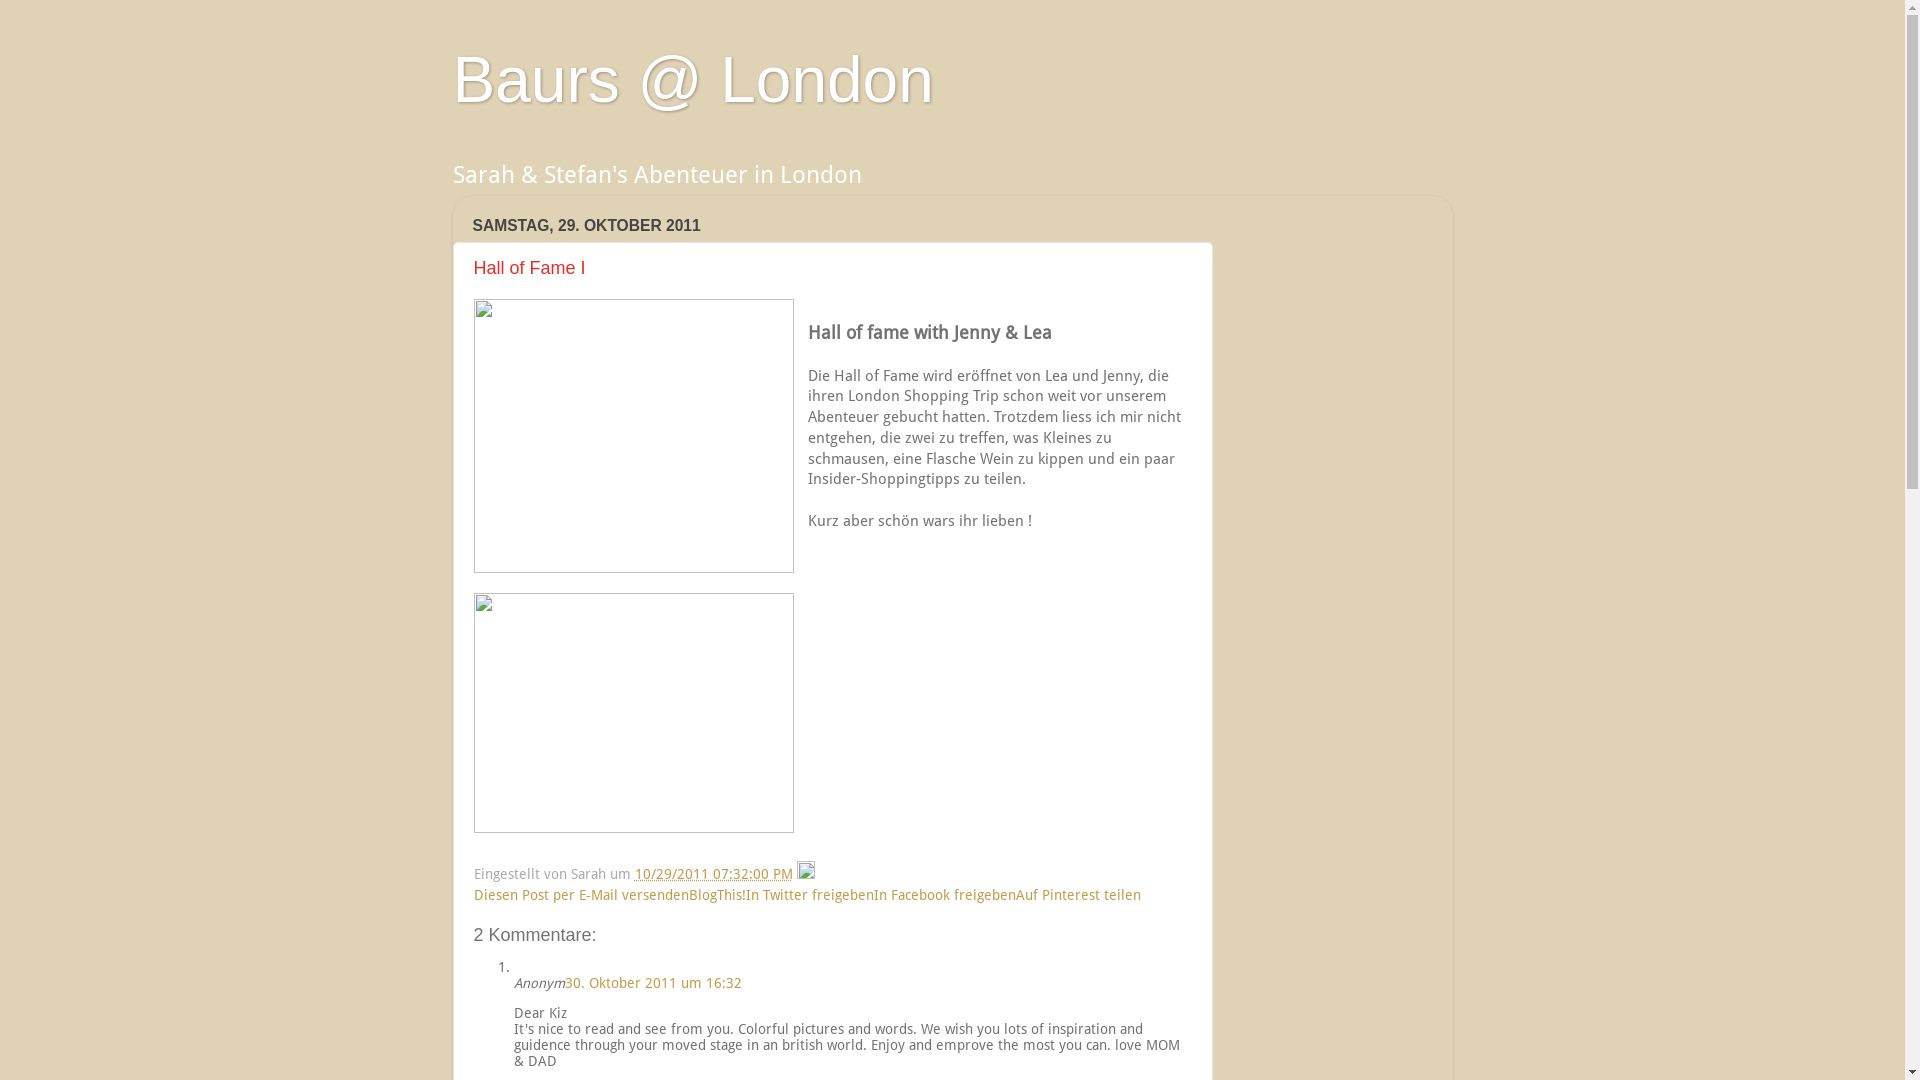 Image resolution: width=1920 pixels, height=1080 pixels. I want to click on Diesen Post per E-Mail versenden, so click(582, 895).